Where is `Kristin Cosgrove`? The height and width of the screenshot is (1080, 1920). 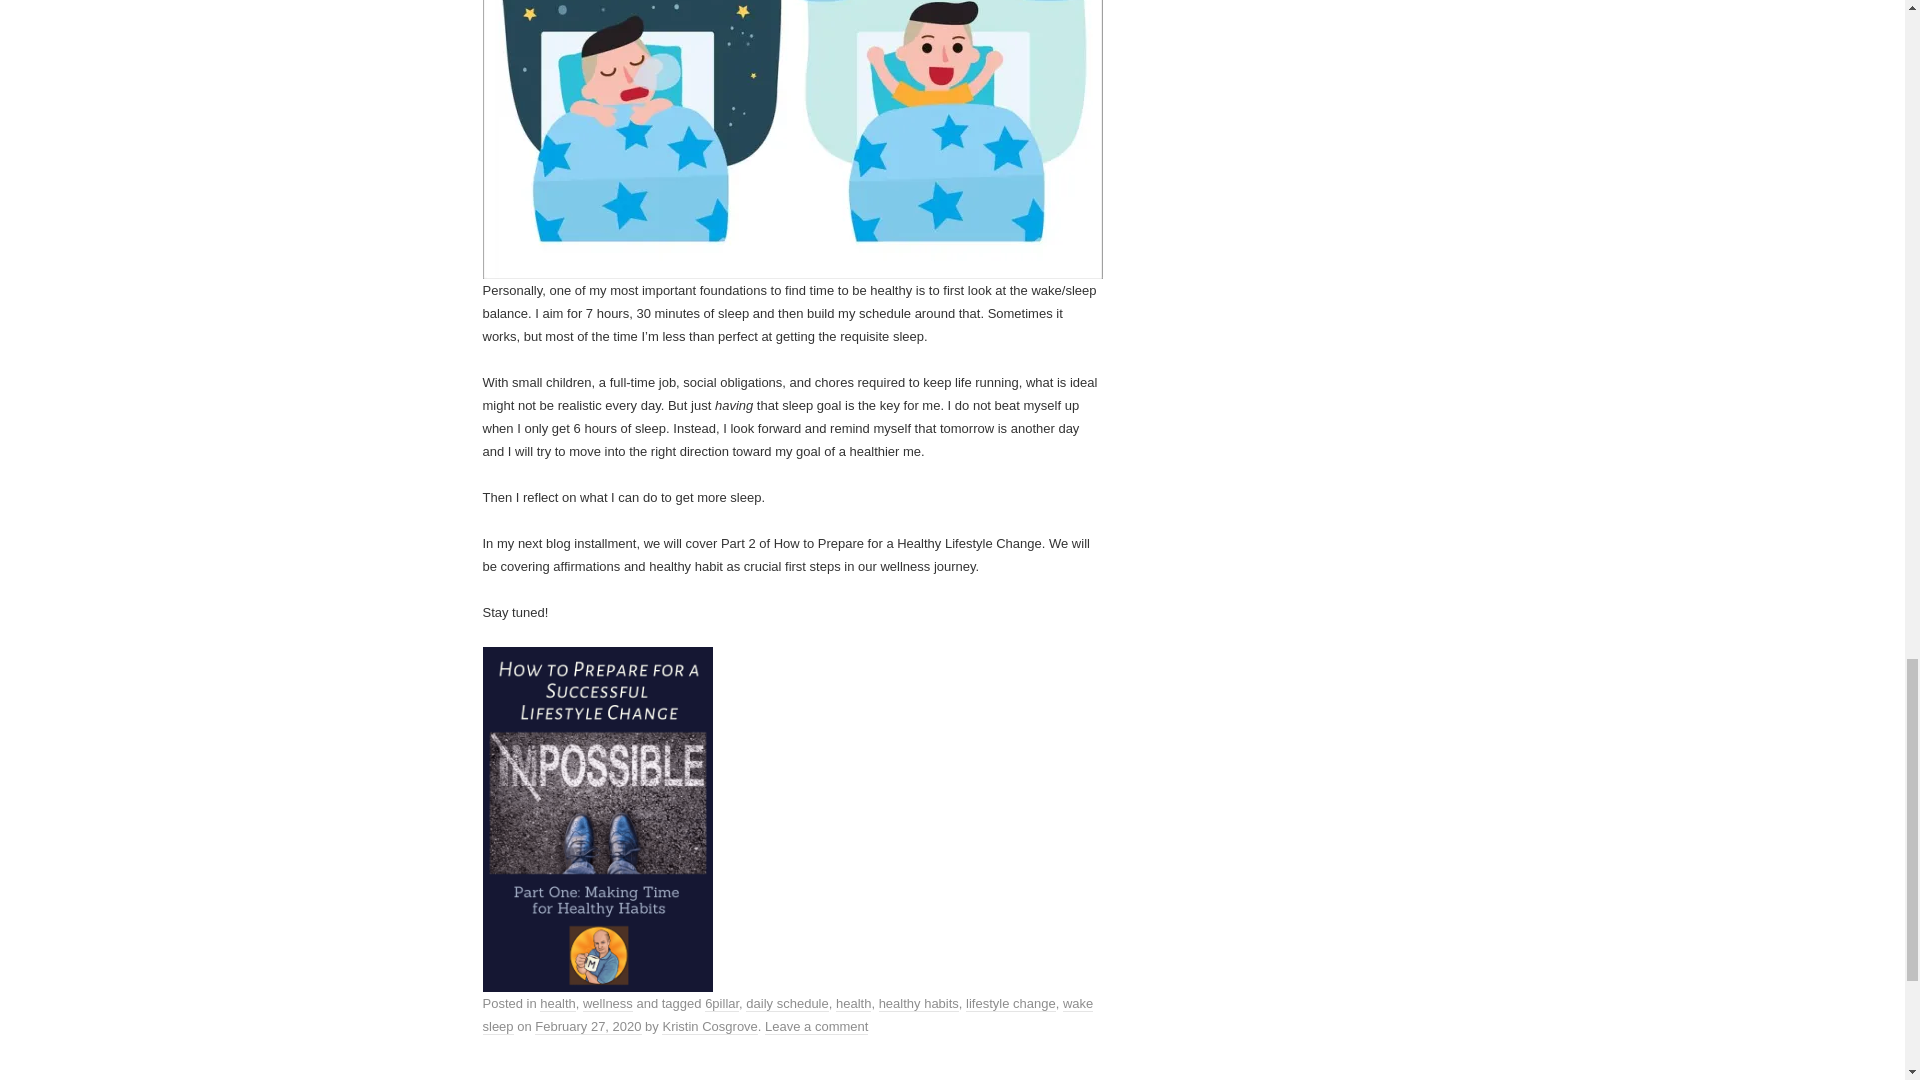
Kristin Cosgrove is located at coordinates (709, 1026).